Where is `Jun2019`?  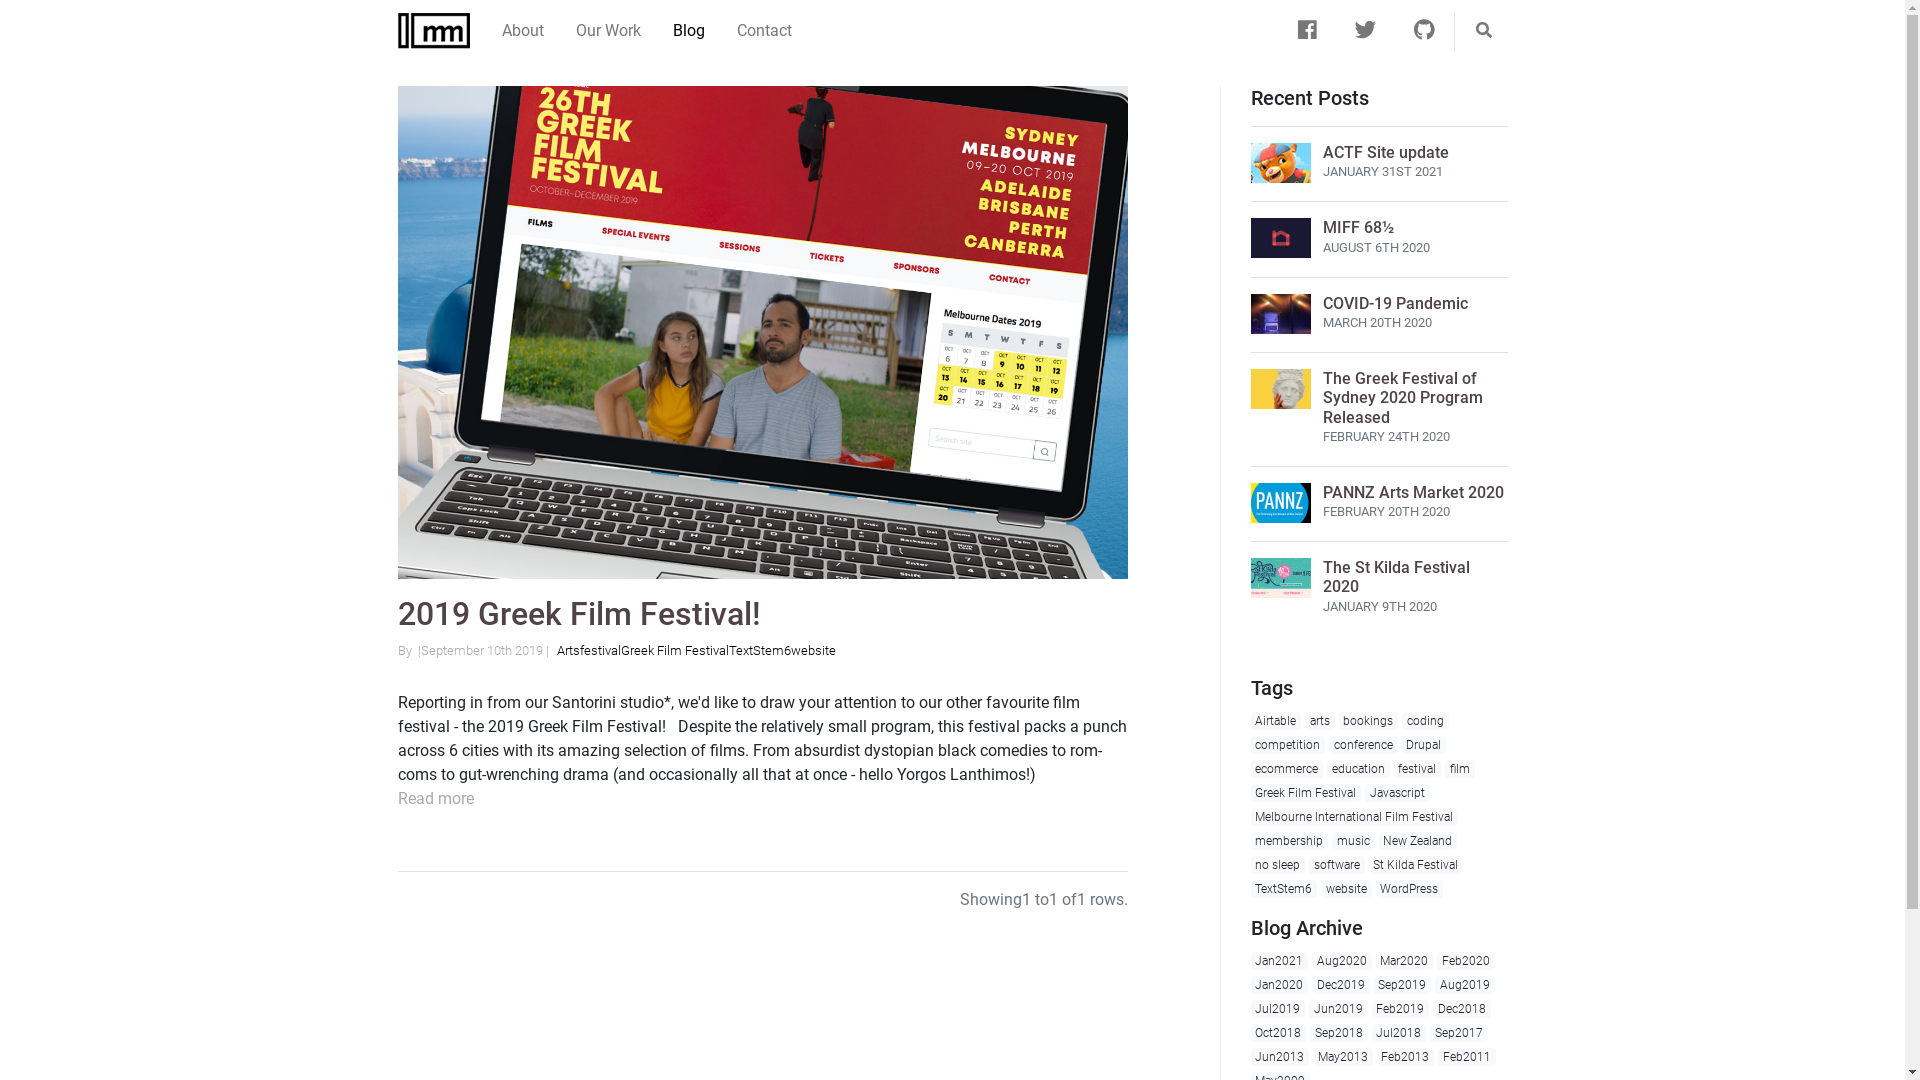 Jun2019 is located at coordinates (1338, 1008).